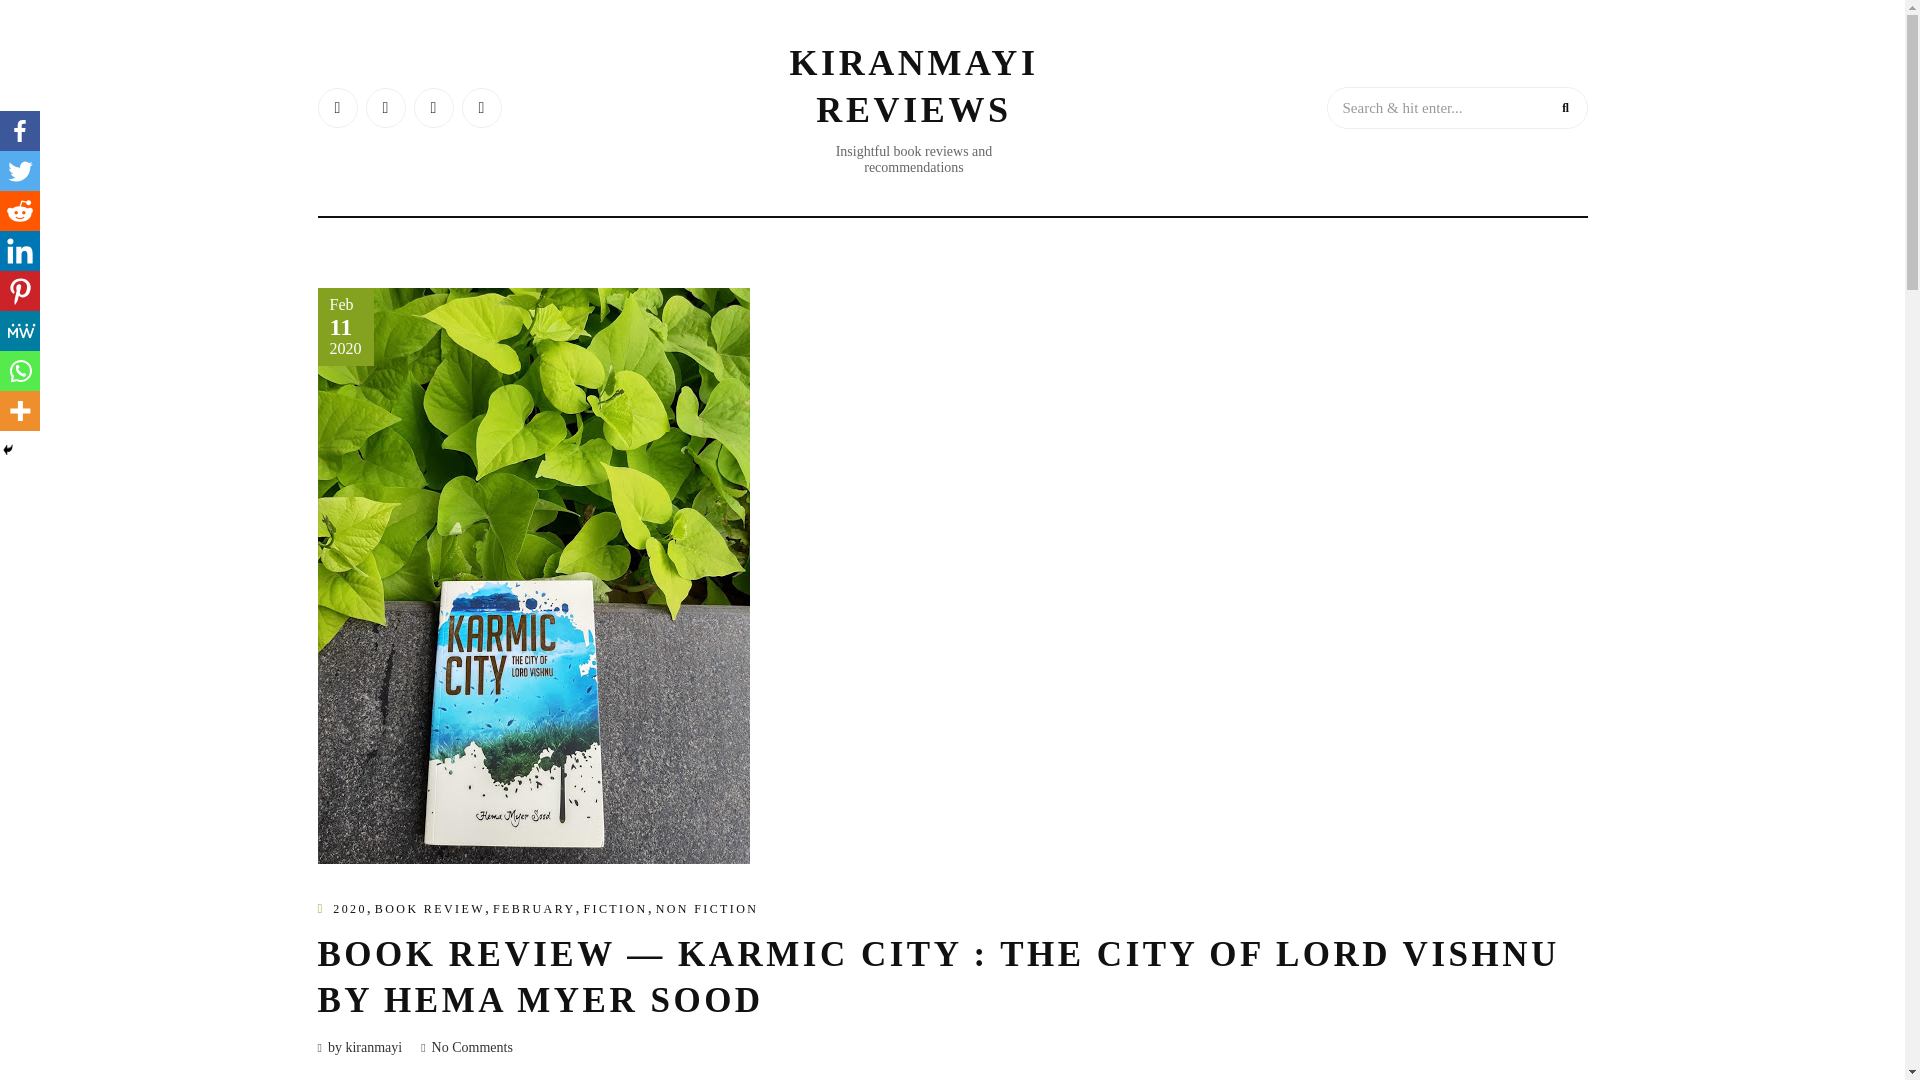 Image resolution: width=1920 pixels, height=1080 pixels. I want to click on More, so click(20, 410).